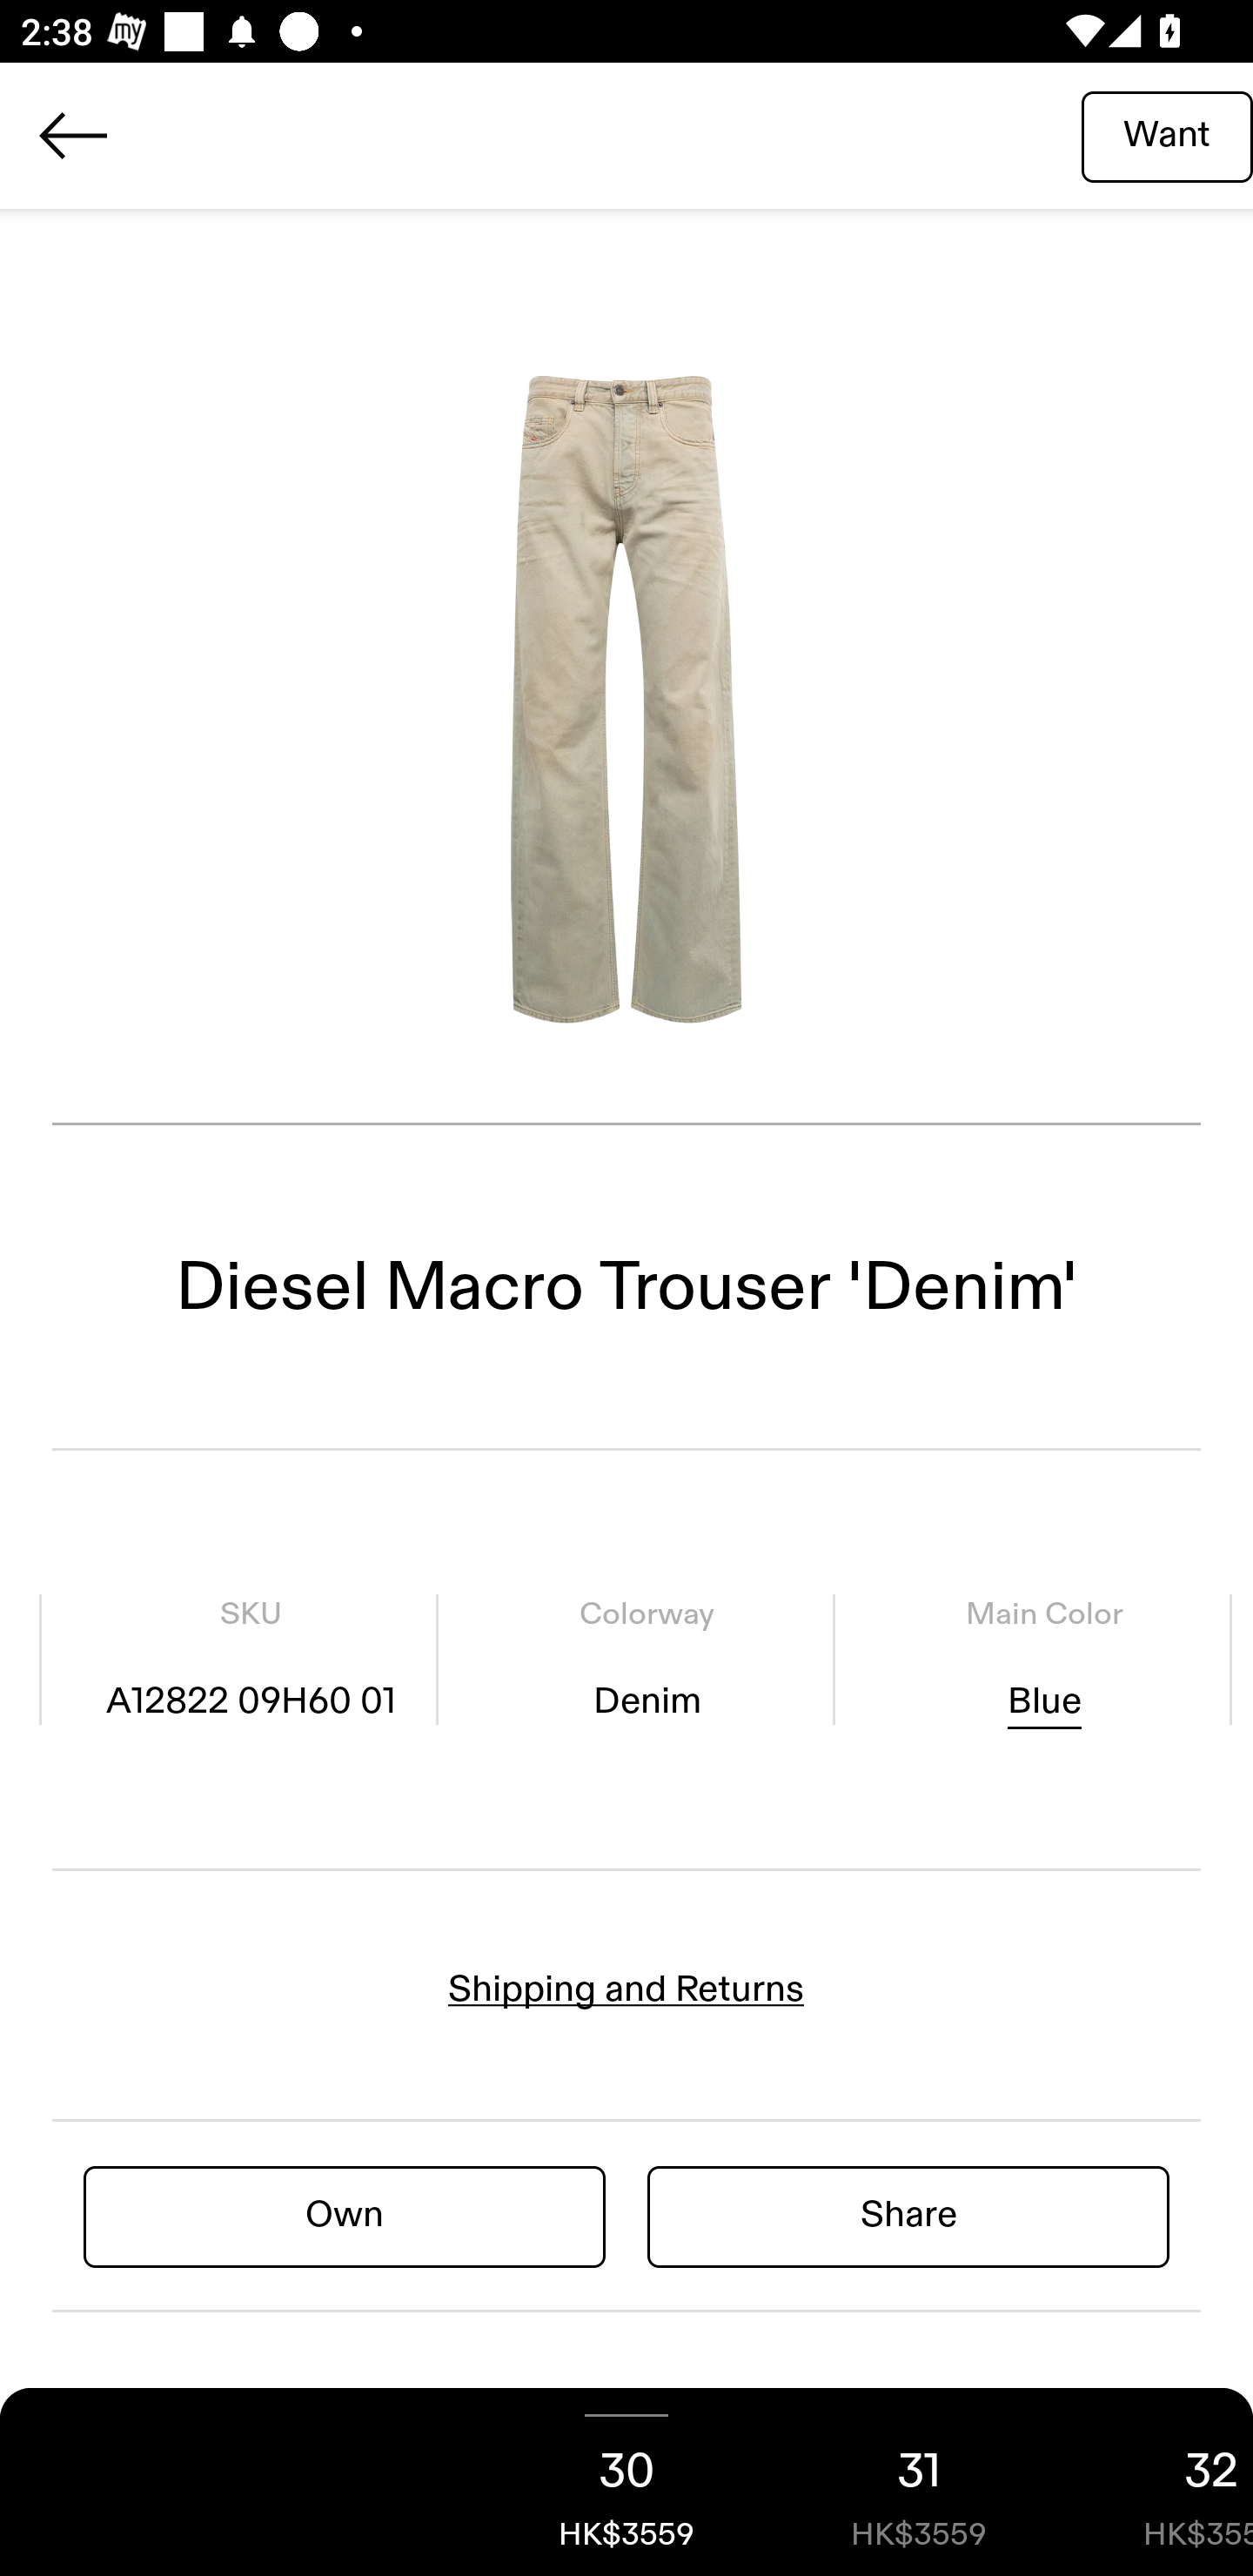 Image resolution: width=1253 pixels, height=2576 pixels. Describe the element at coordinates (1167, 135) in the screenshot. I see `Want` at that location.